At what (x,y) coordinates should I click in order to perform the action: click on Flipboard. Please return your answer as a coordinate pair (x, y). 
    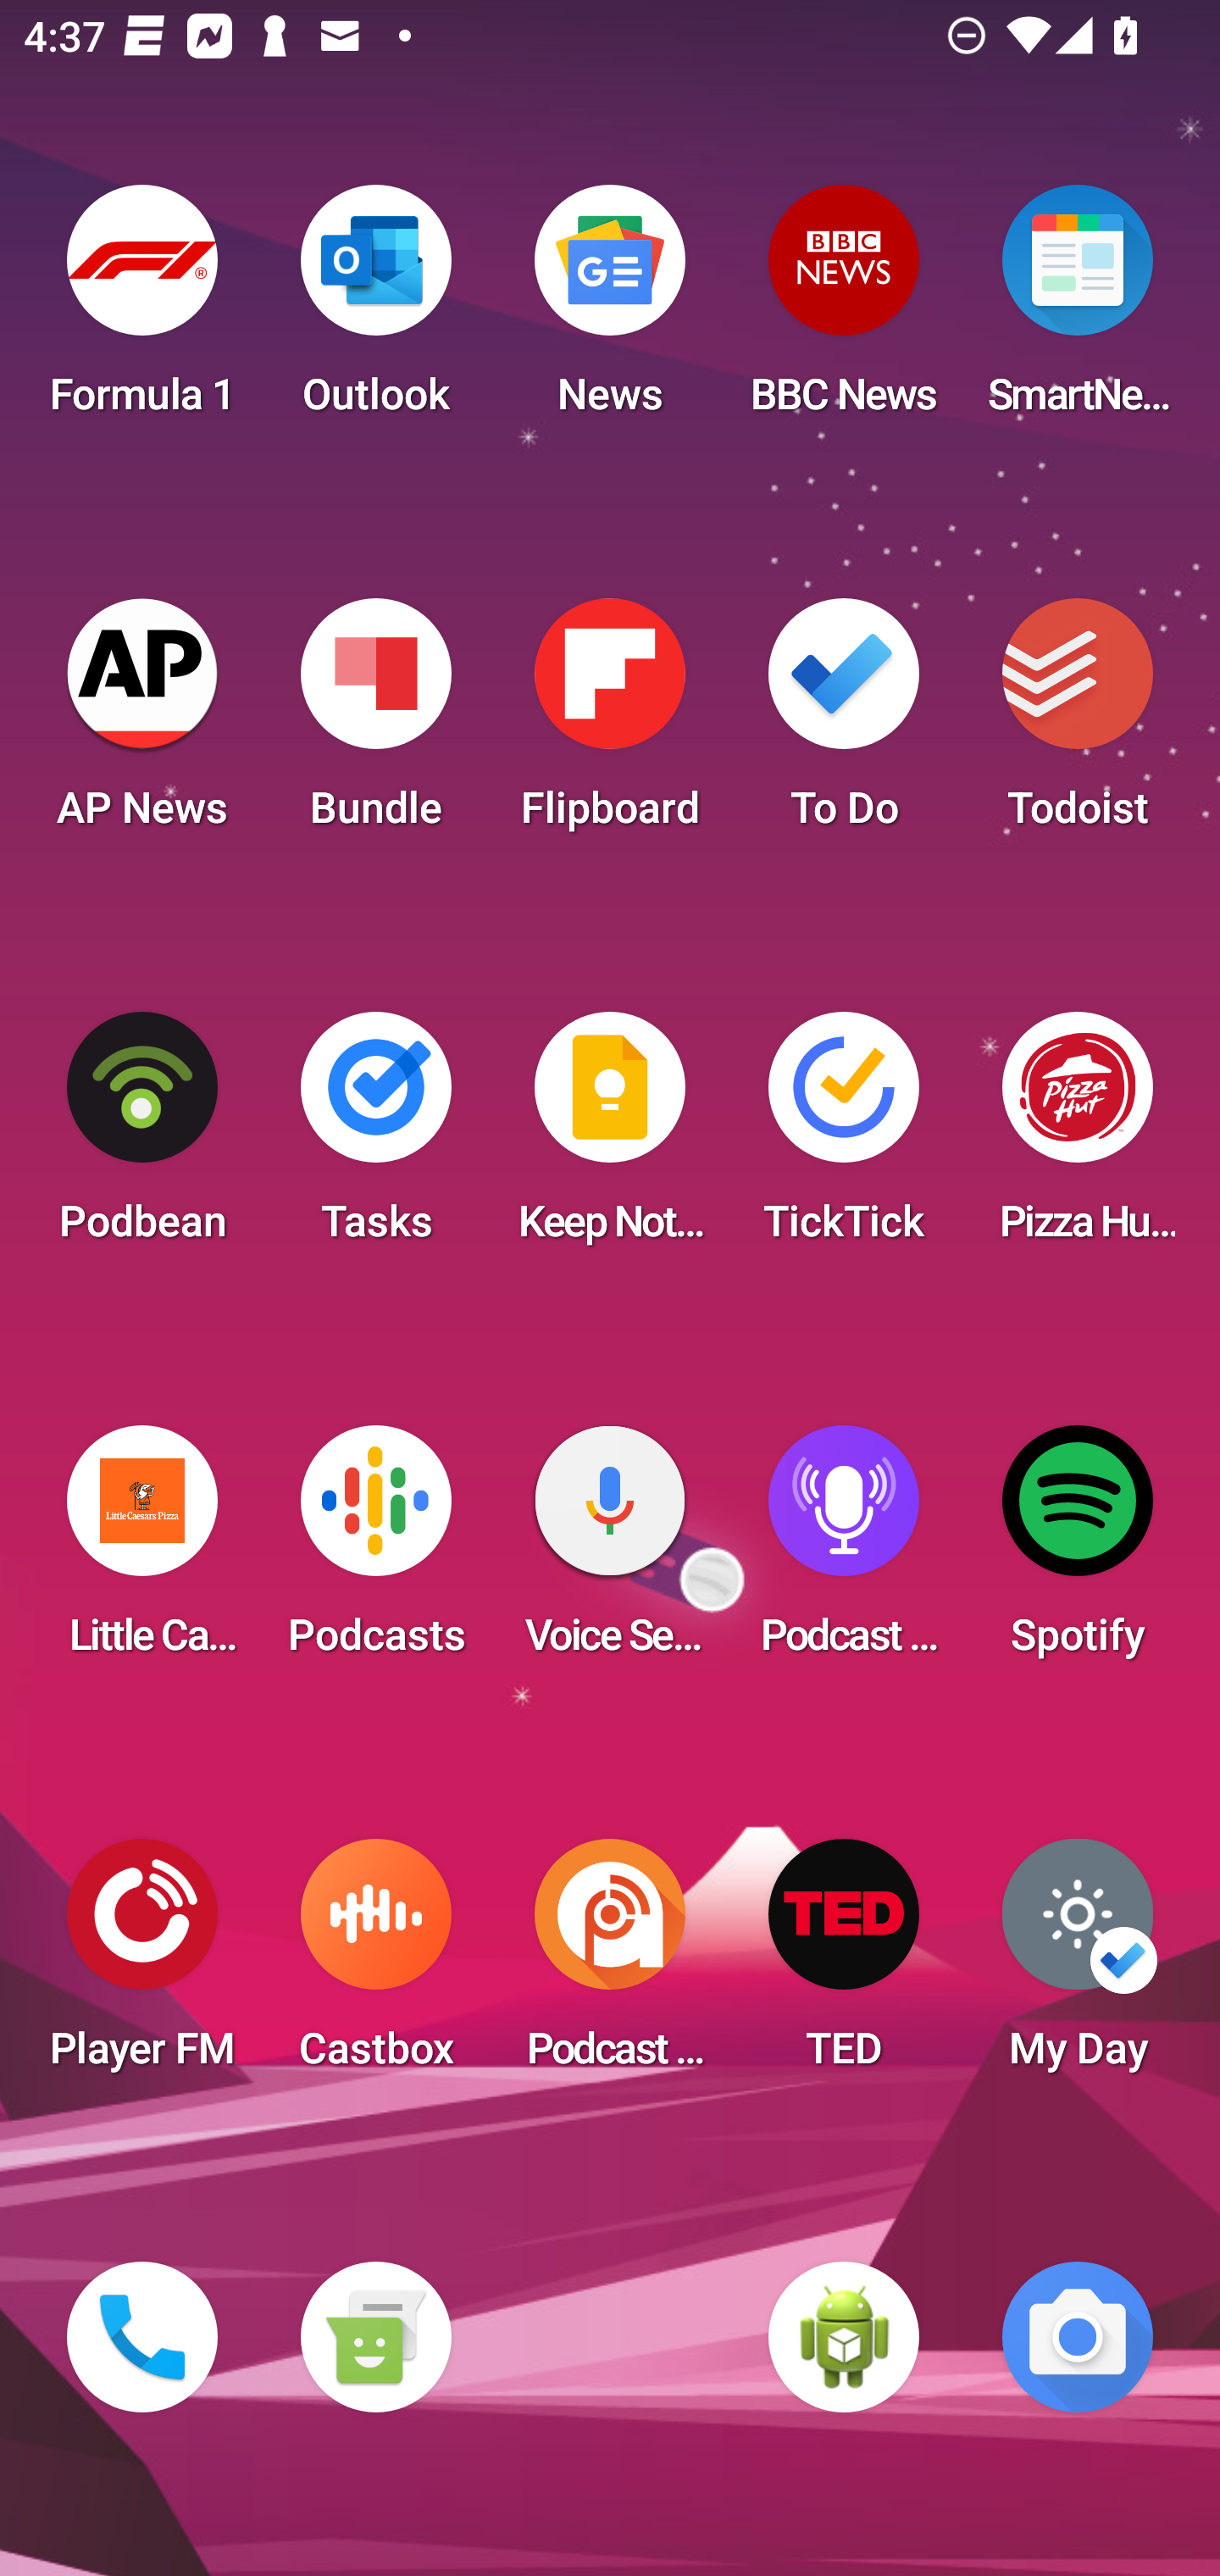
    Looking at the image, I should click on (610, 724).